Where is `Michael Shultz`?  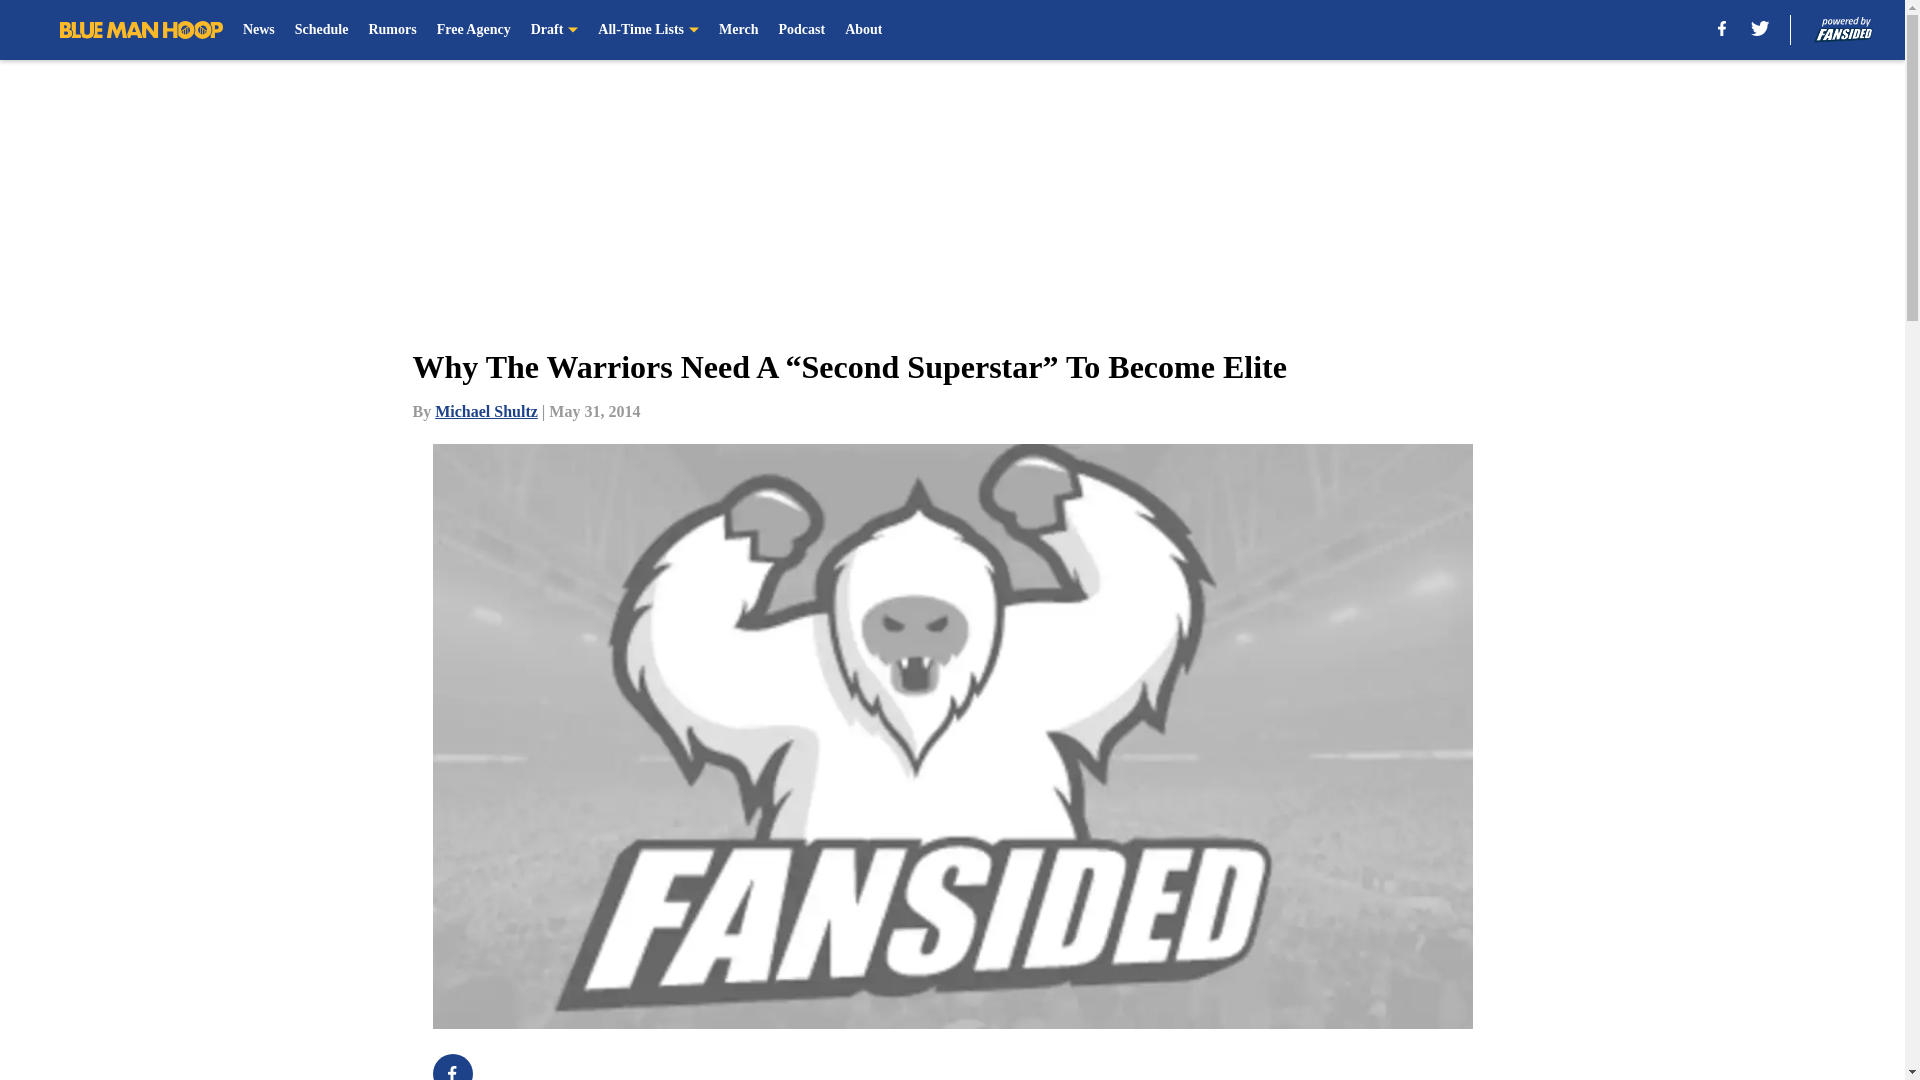
Michael Shultz is located at coordinates (486, 411).